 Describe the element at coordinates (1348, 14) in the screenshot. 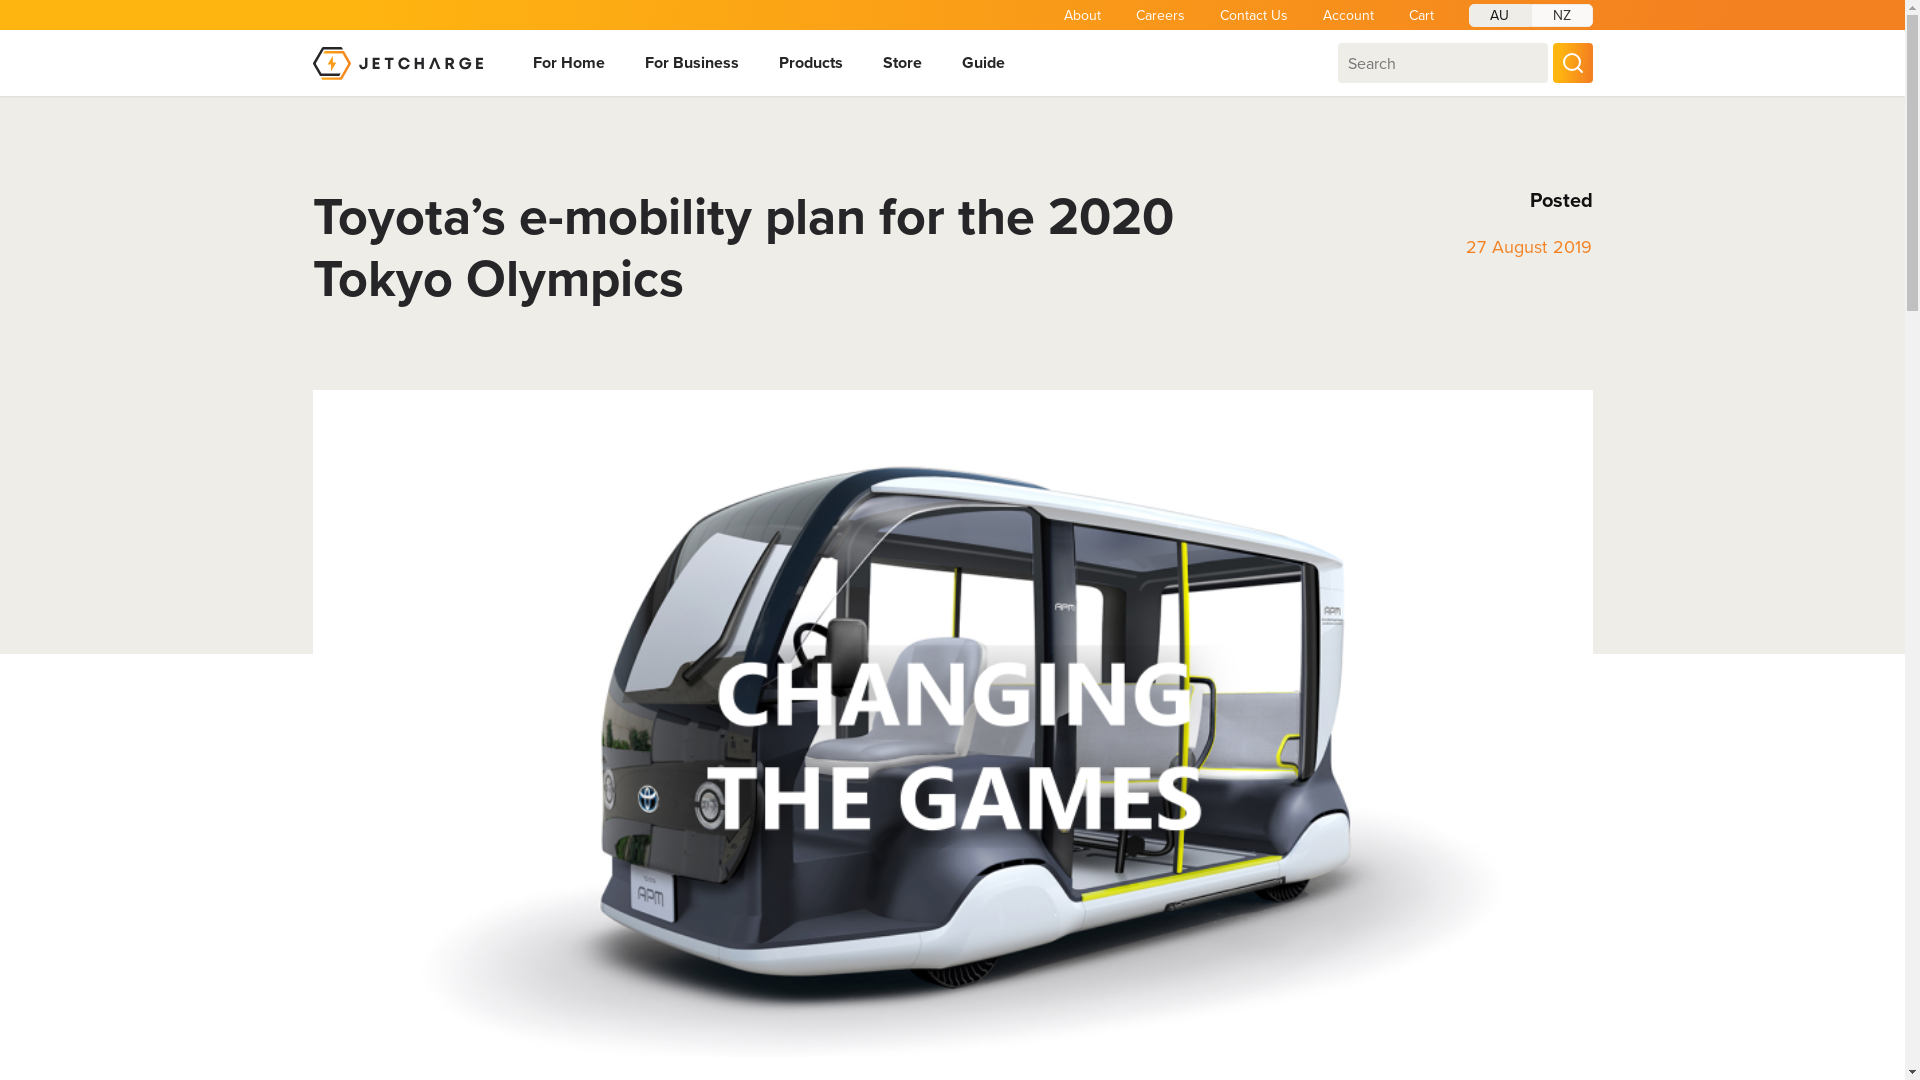

I see `Account` at that location.